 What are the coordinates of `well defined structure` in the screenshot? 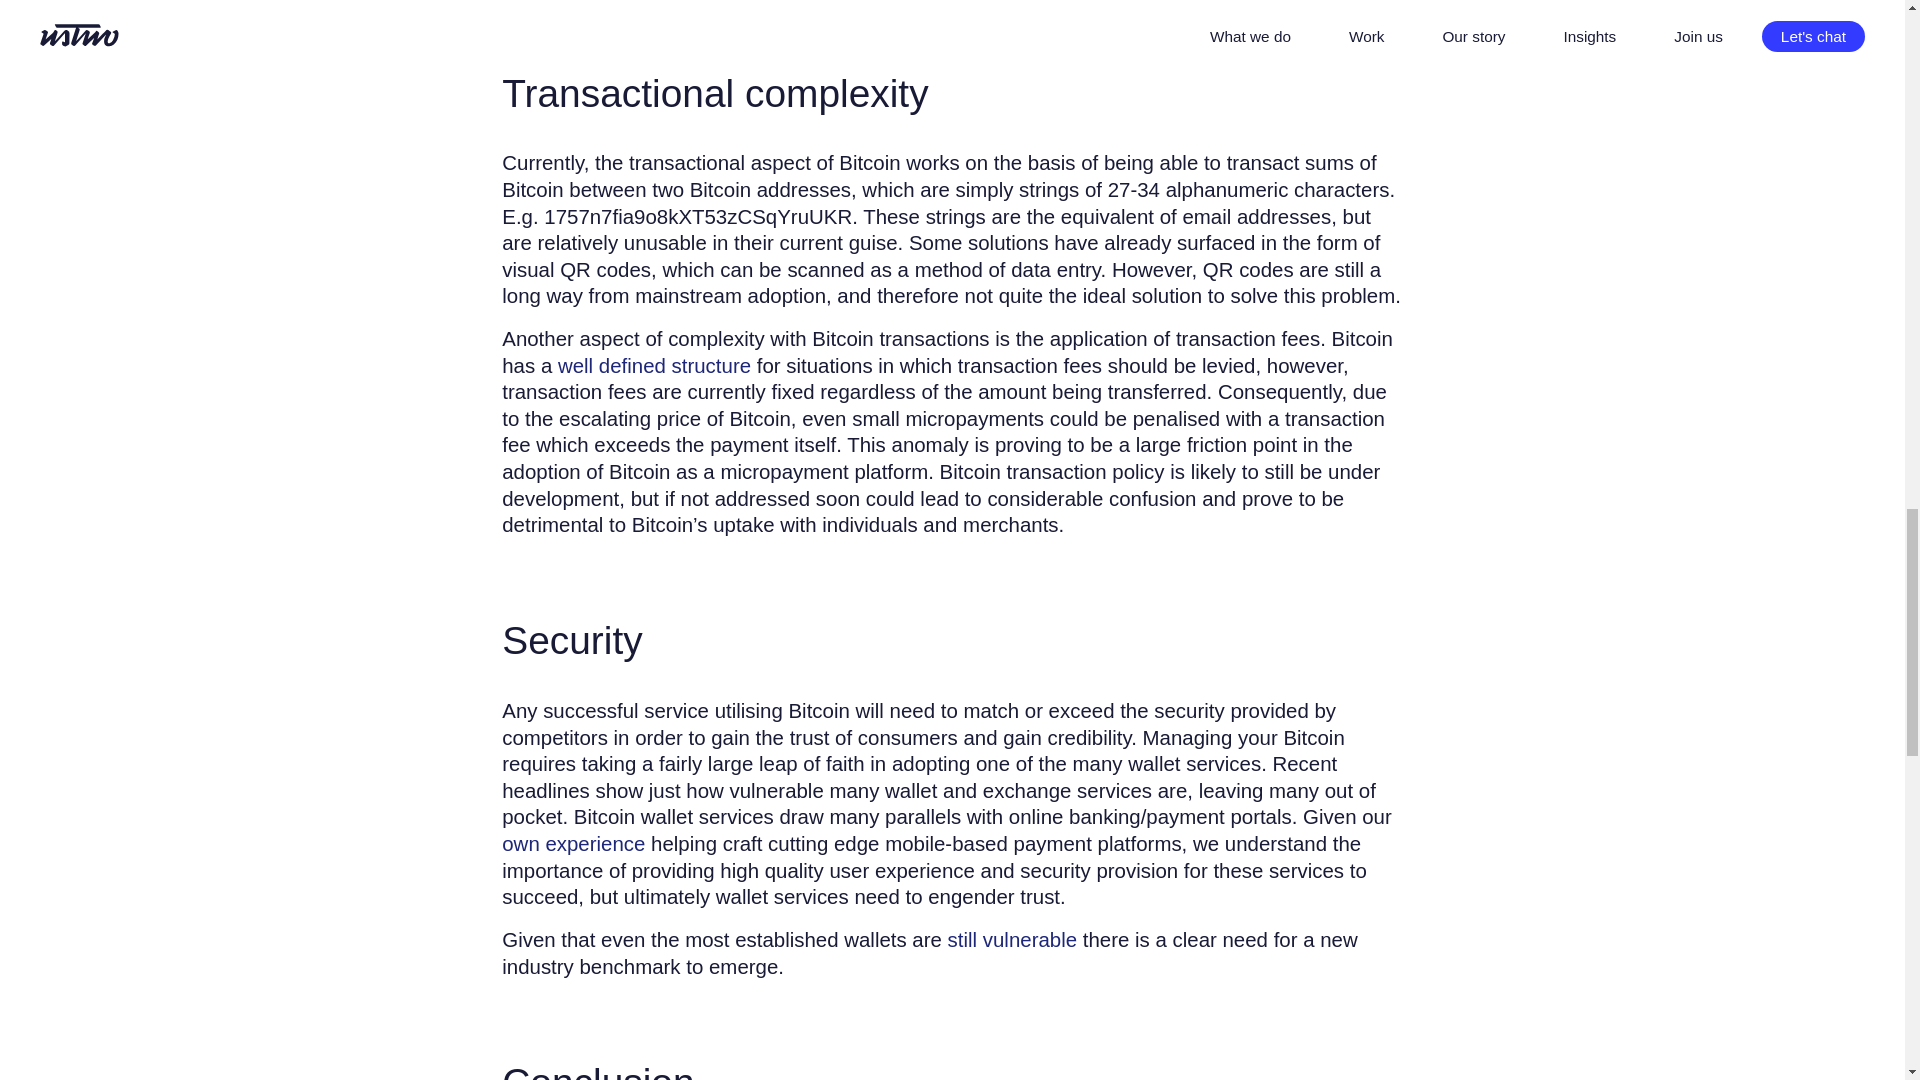 It's located at (654, 365).